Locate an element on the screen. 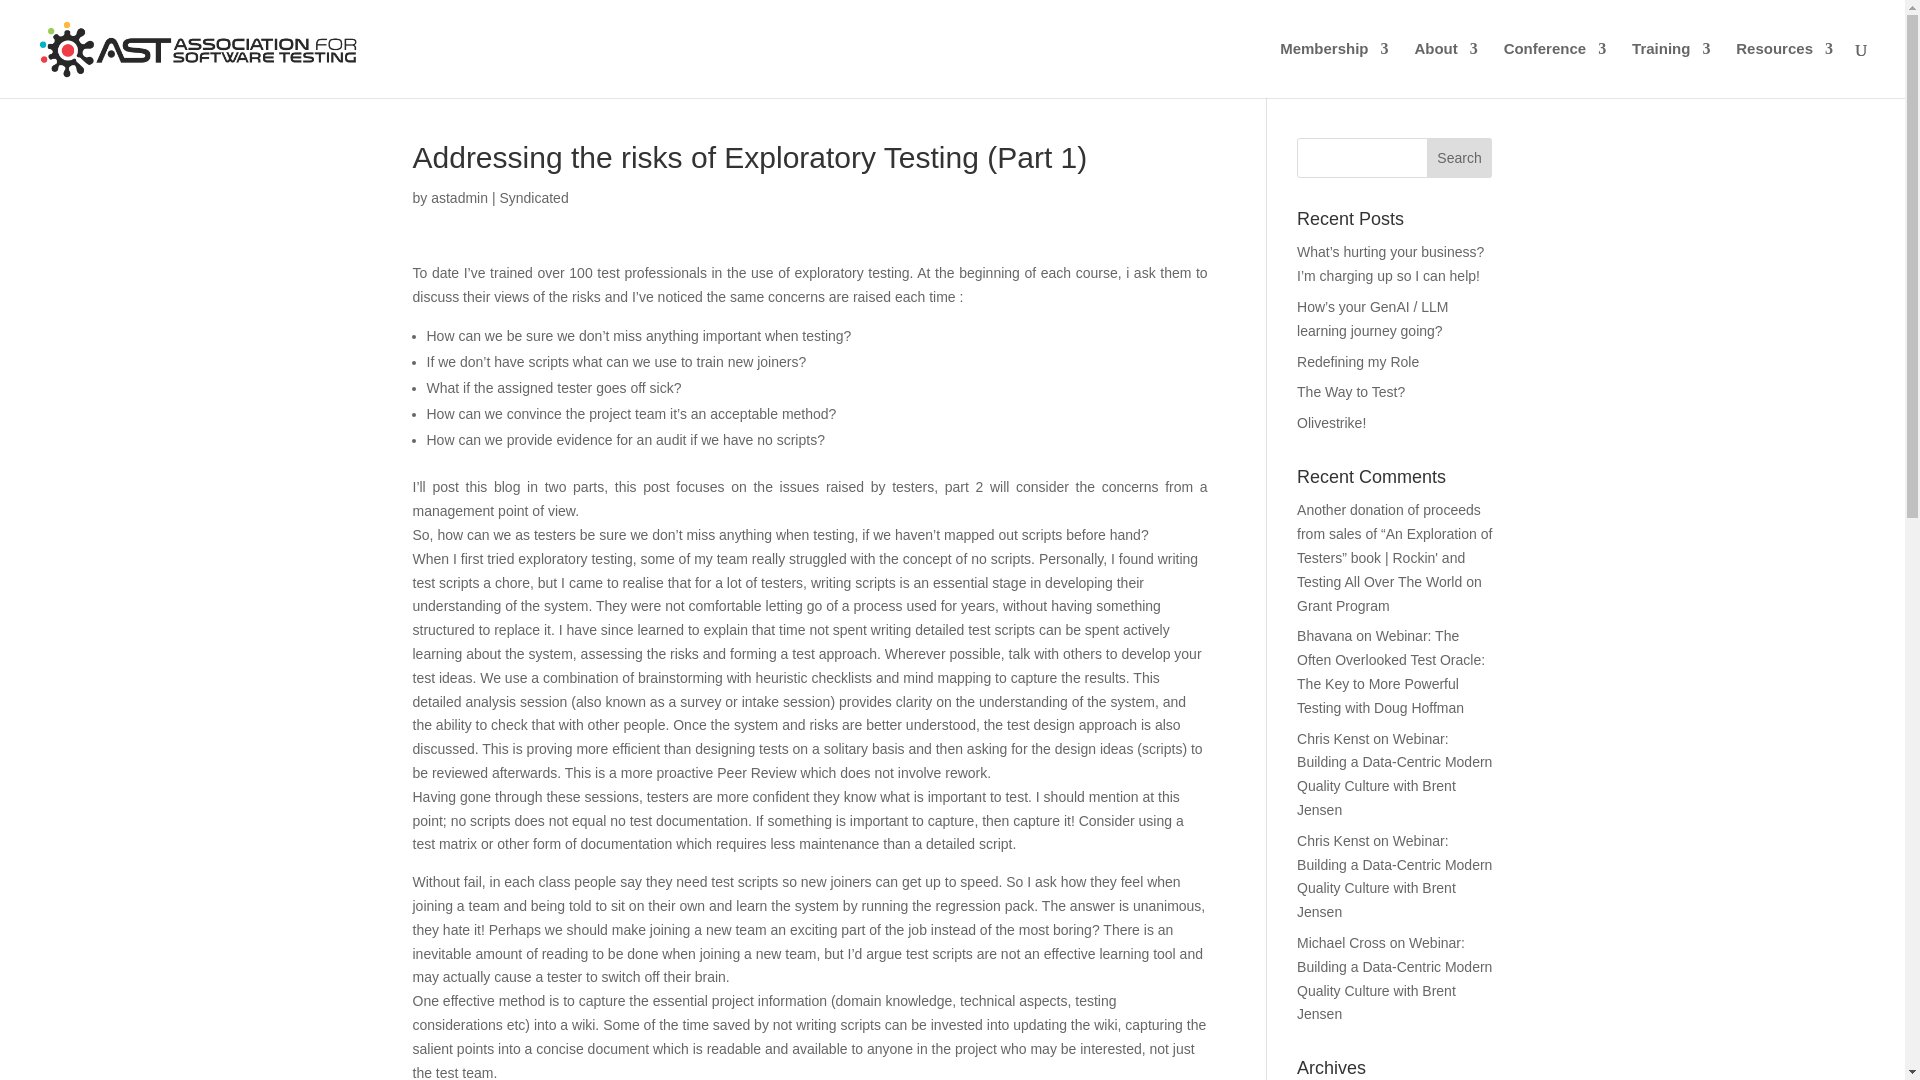 The height and width of the screenshot is (1080, 1920). Conference is located at coordinates (1555, 70).